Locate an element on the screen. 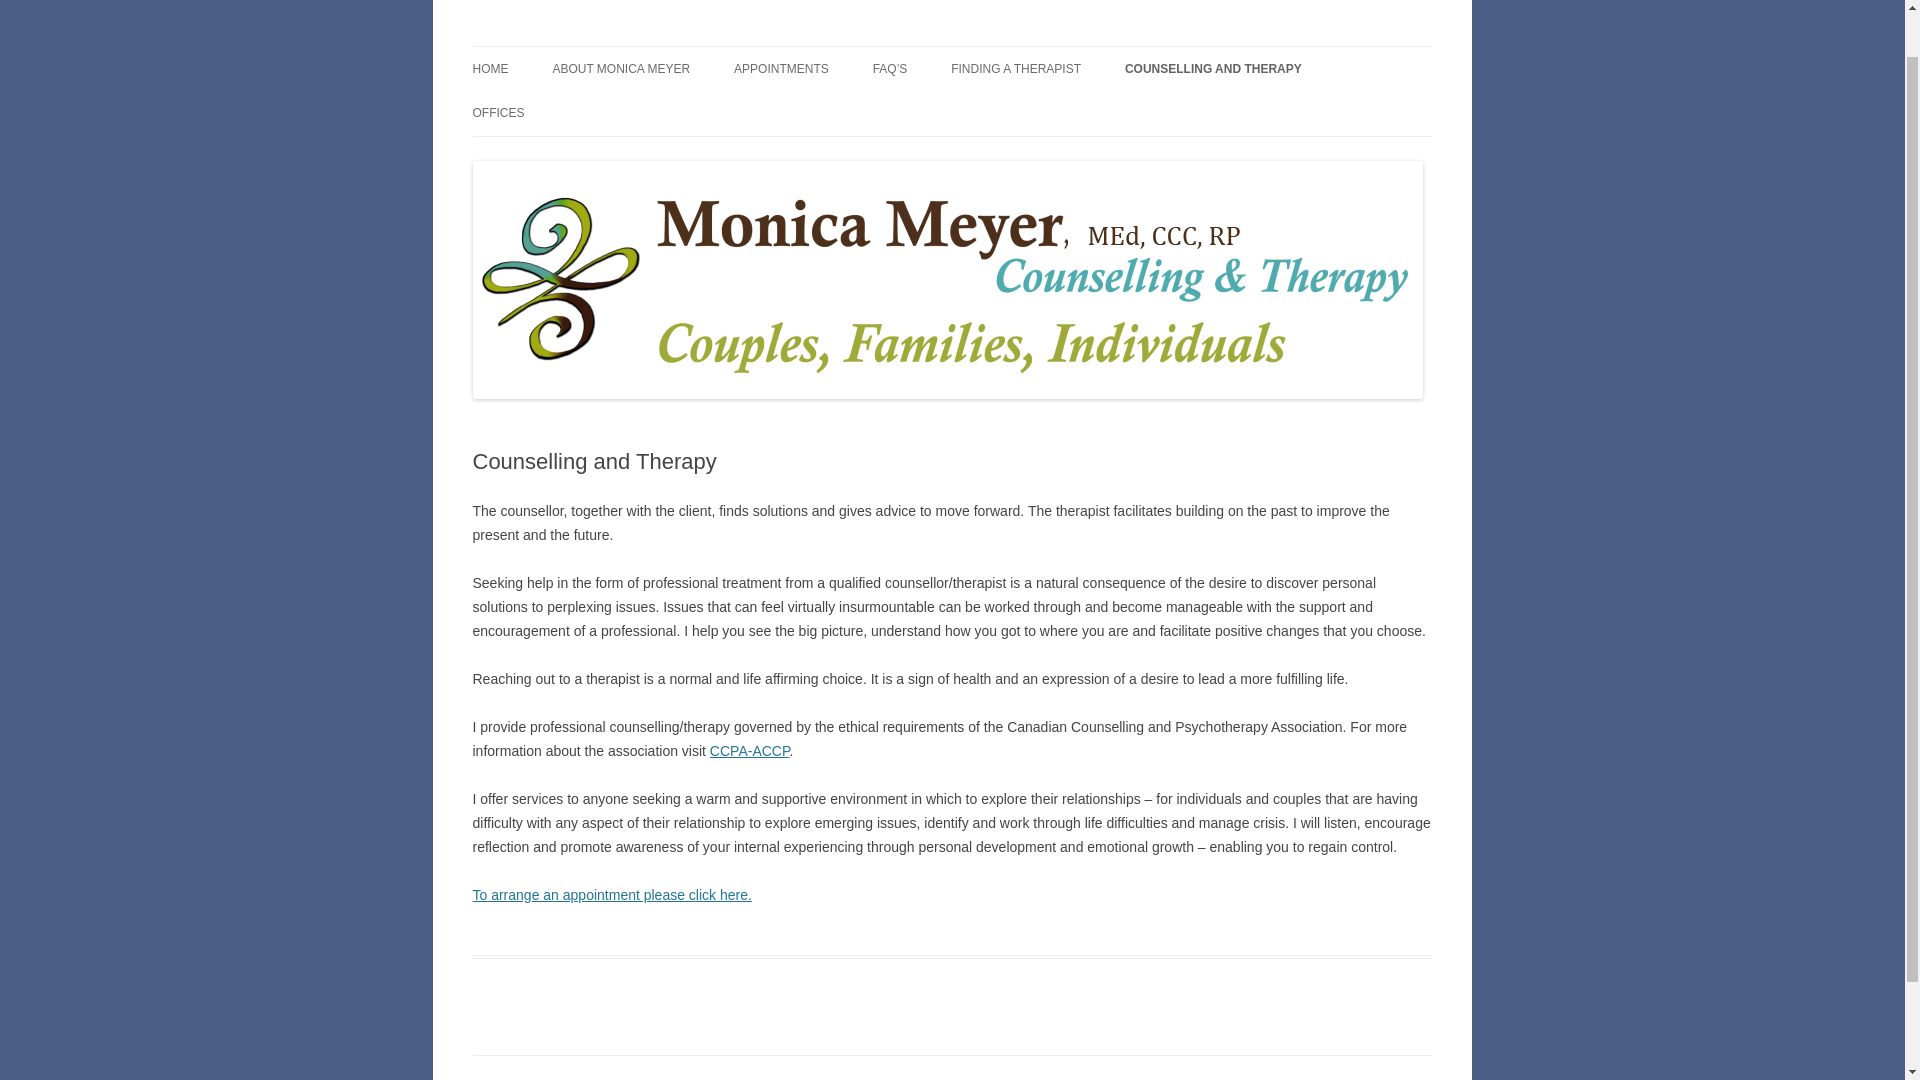 The image size is (1920, 1080). OFFICES is located at coordinates (498, 112).